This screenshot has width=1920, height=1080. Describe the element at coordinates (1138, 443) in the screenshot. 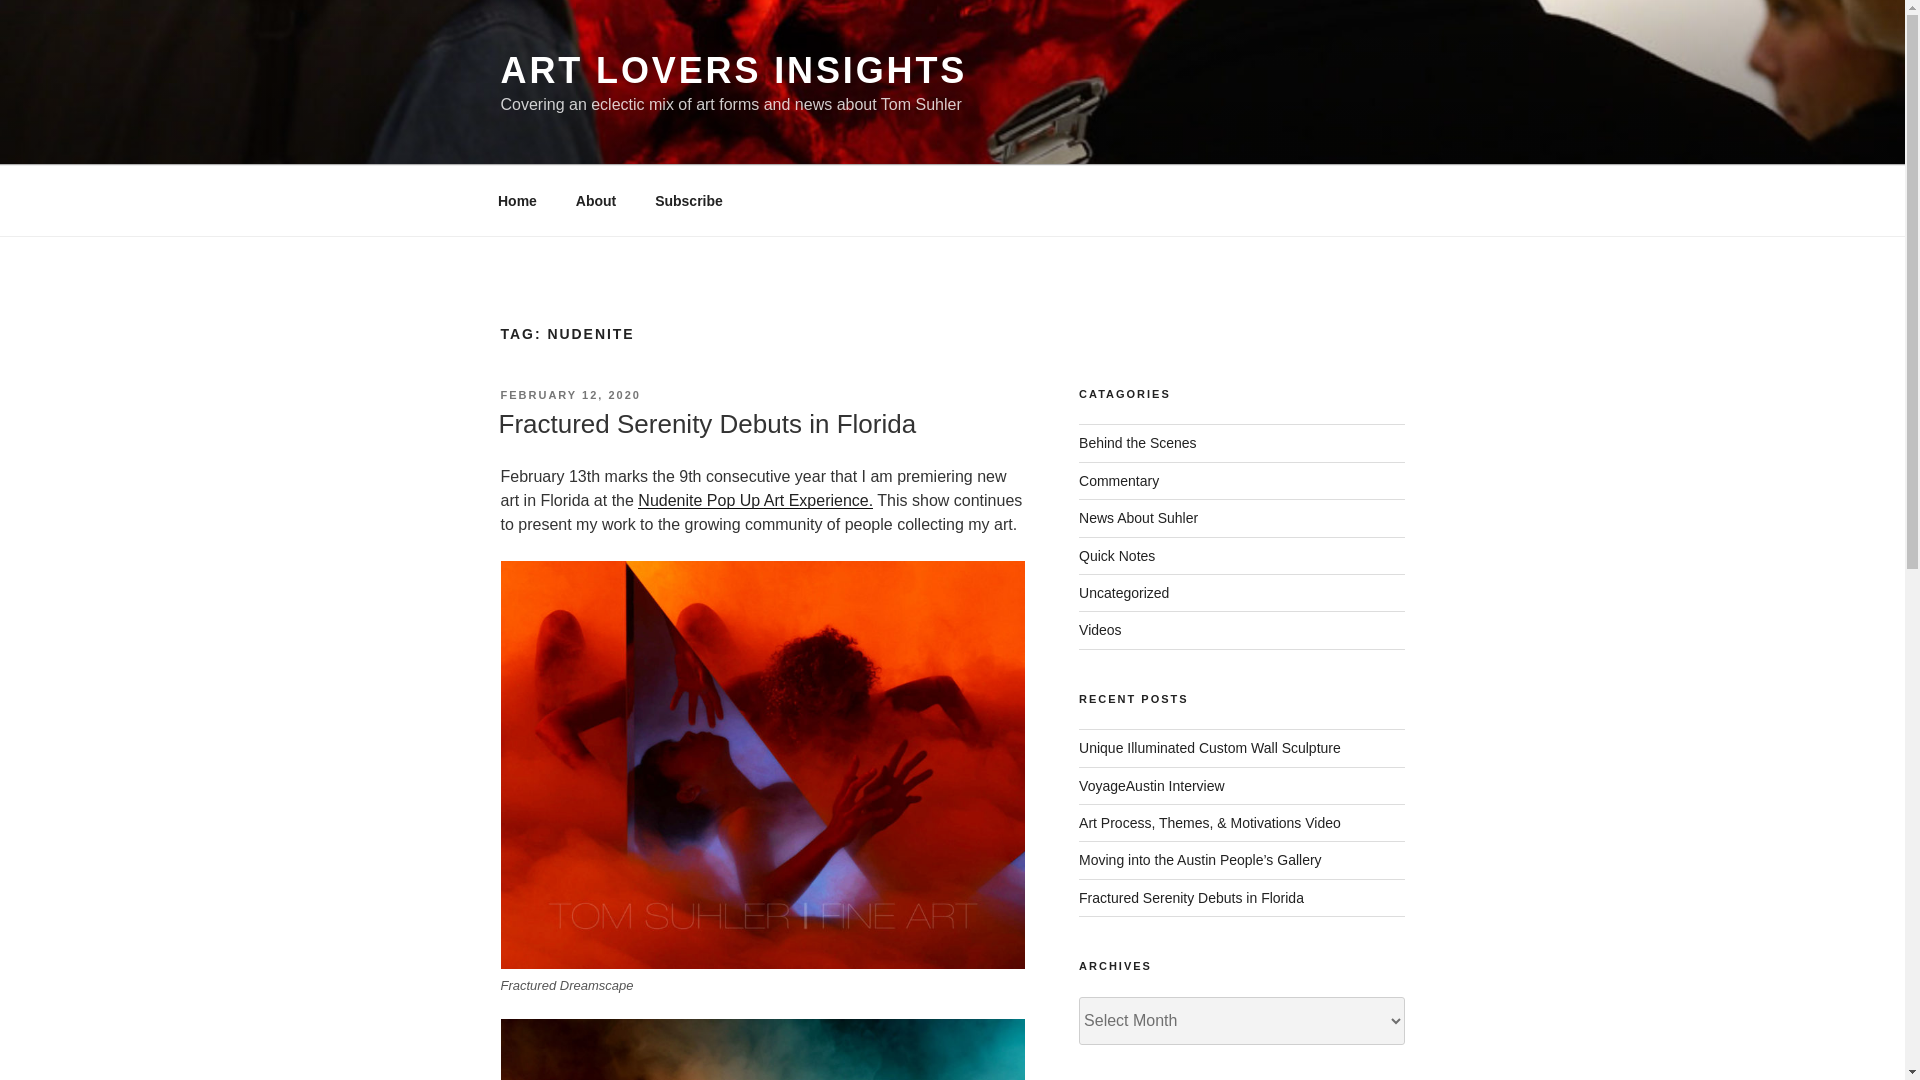

I see `Behind the Scenes` at that location.